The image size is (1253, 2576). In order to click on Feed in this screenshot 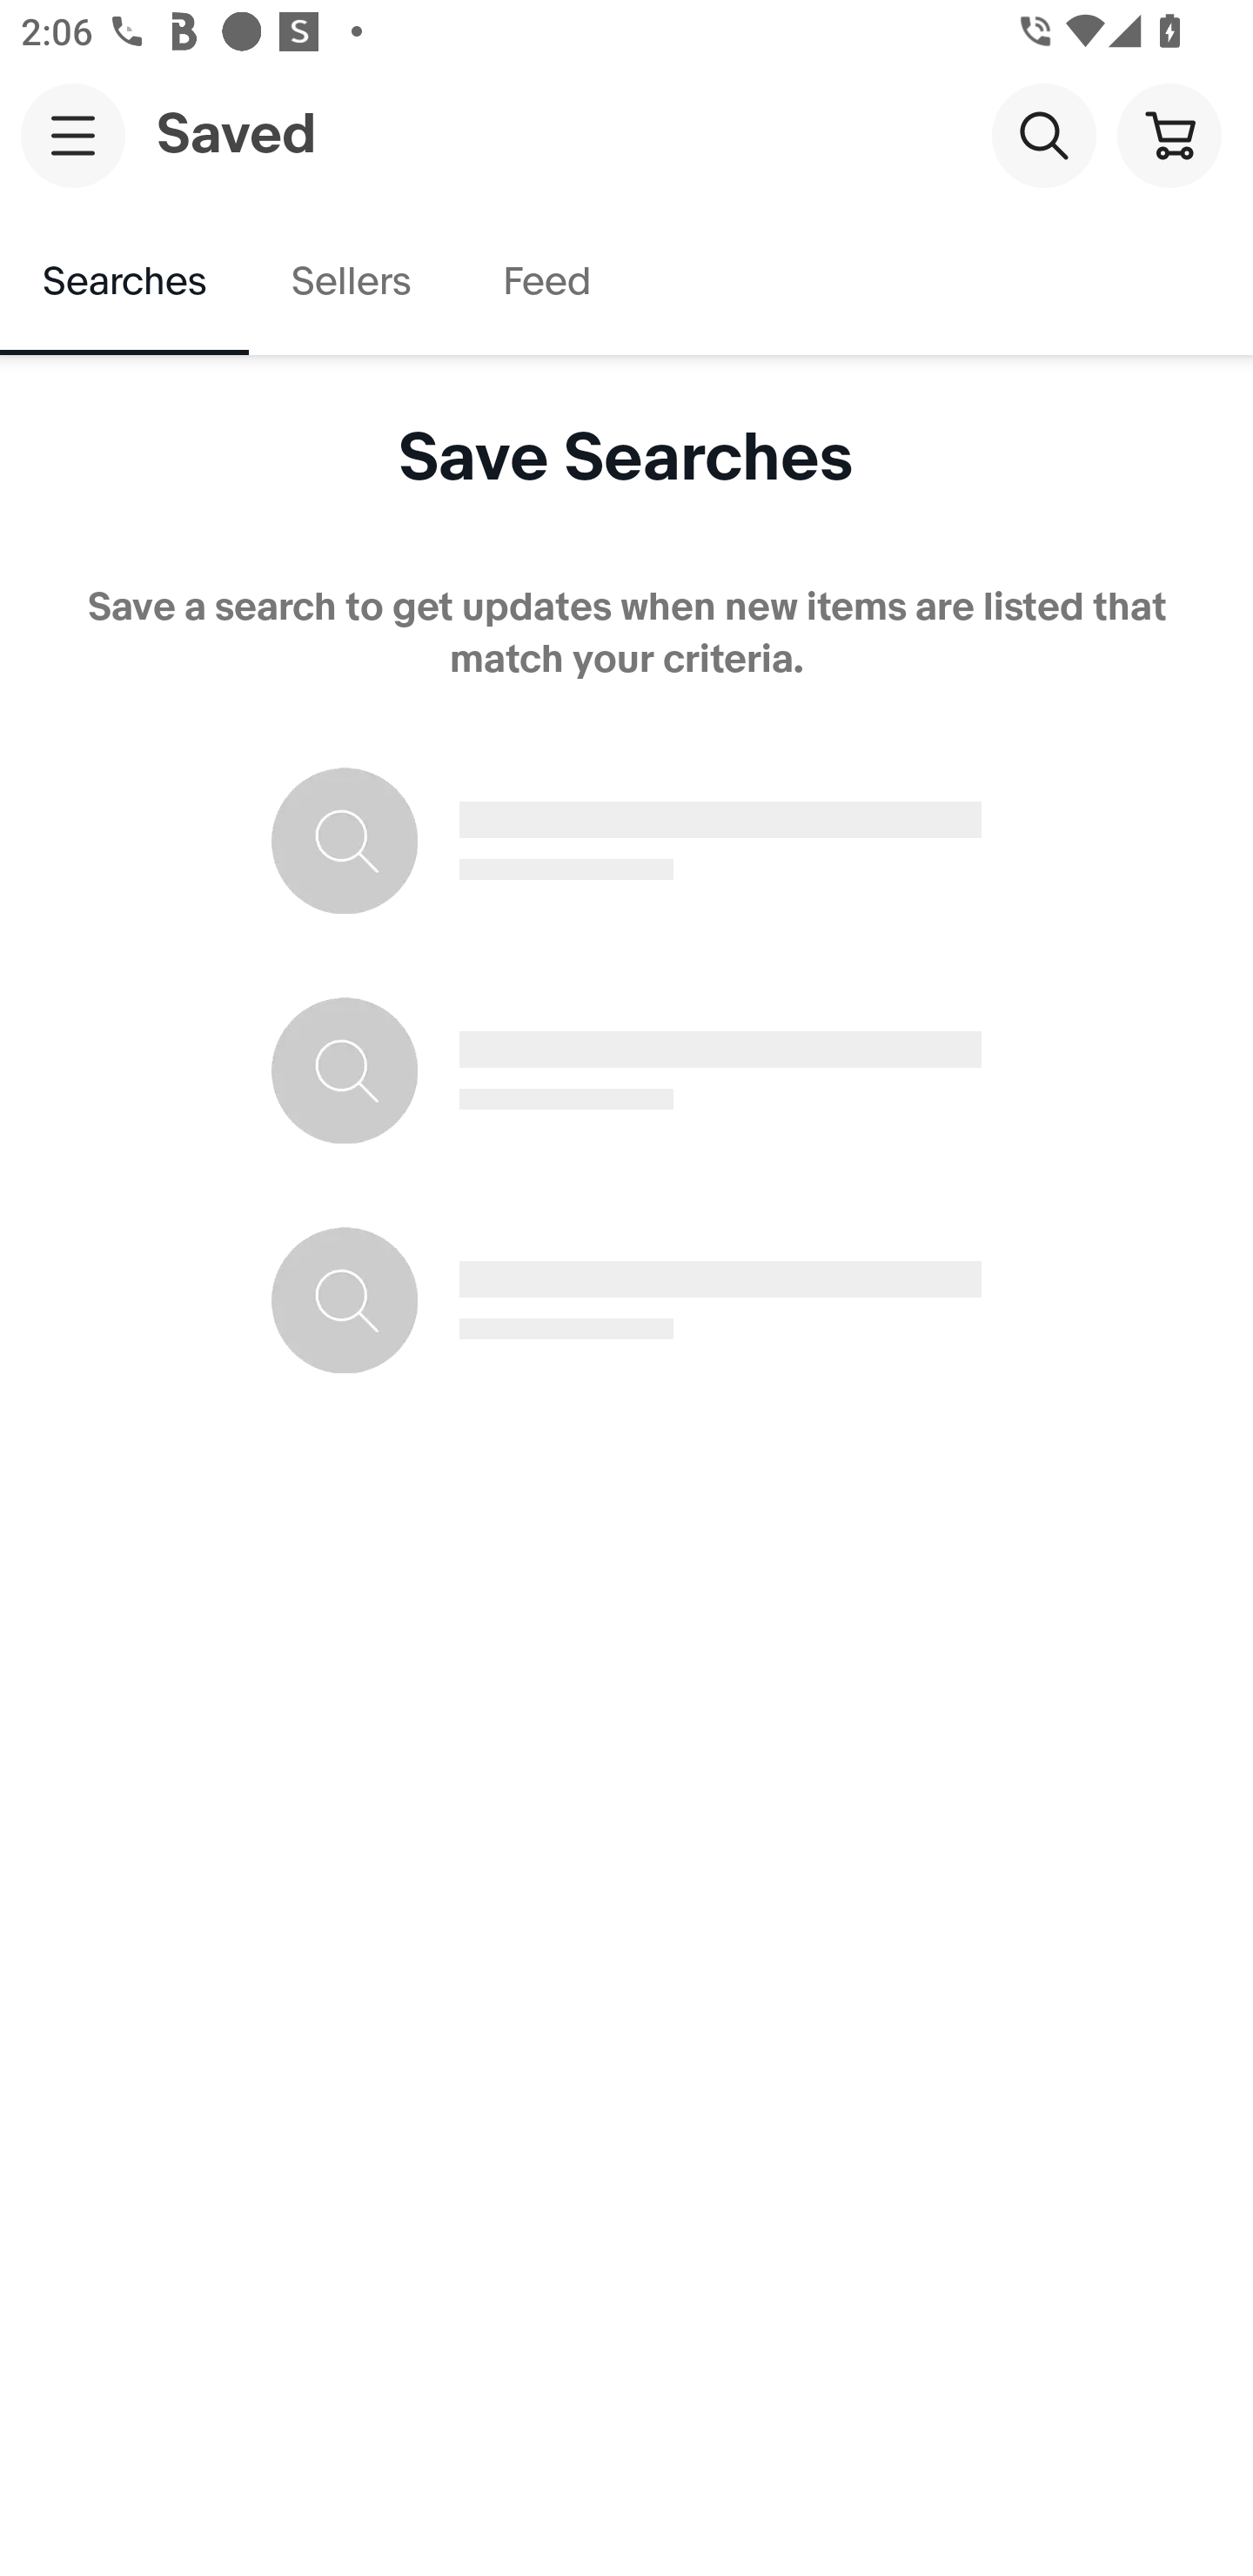, I will do `click(546, 282)`.